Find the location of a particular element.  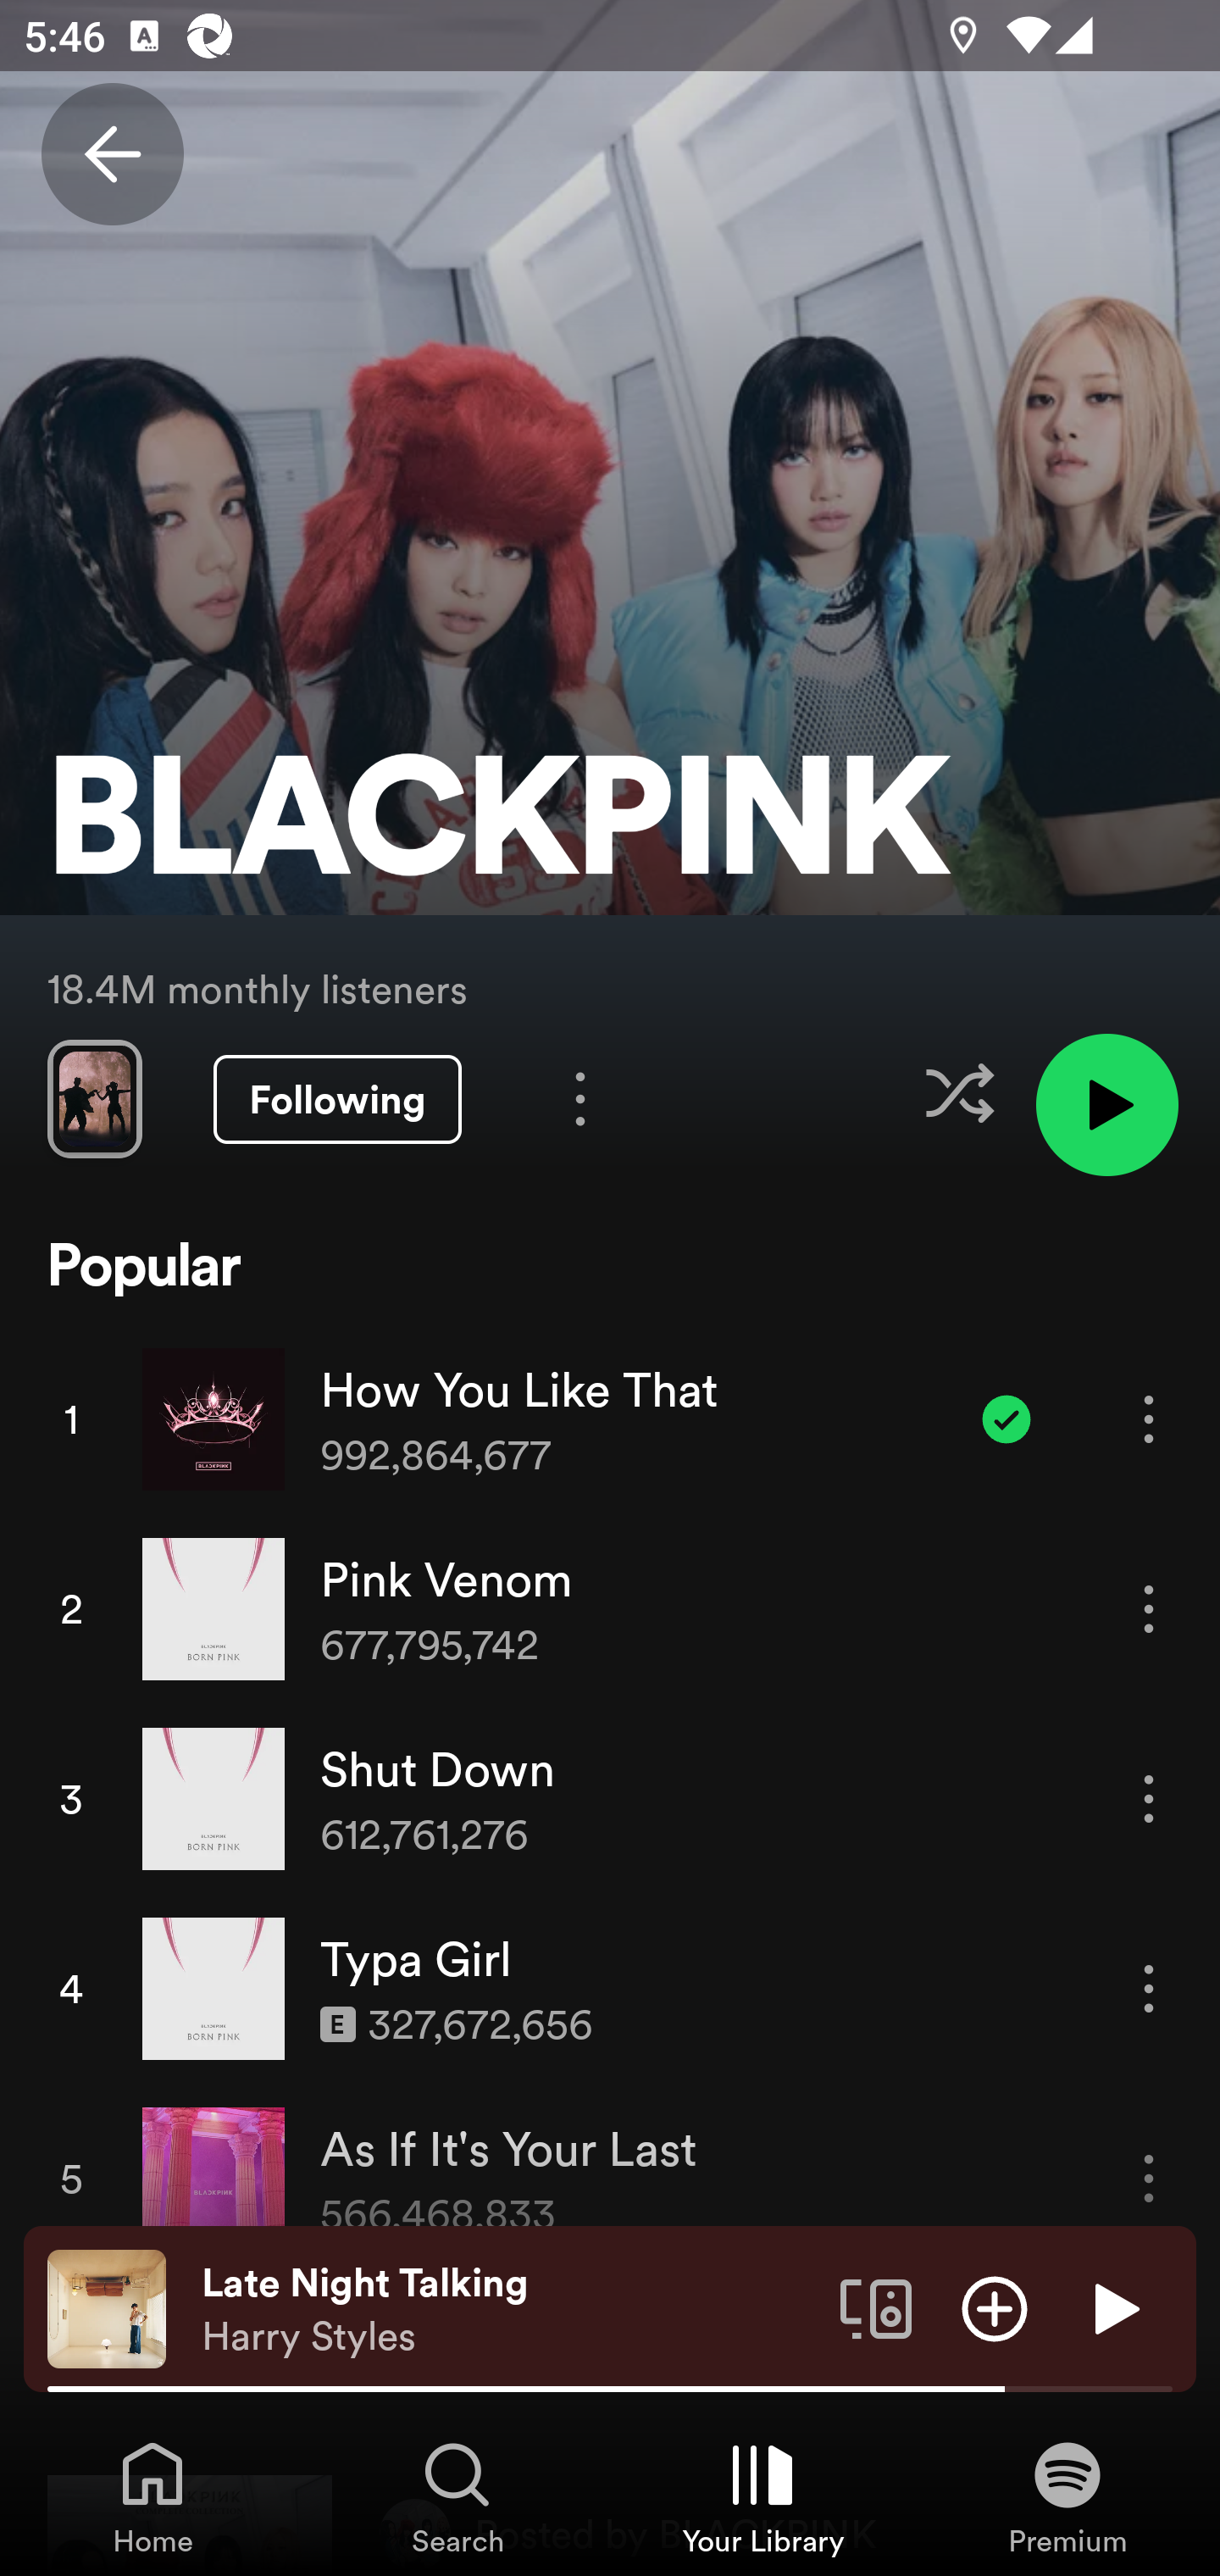

Back is located at coordinates (112, 154).